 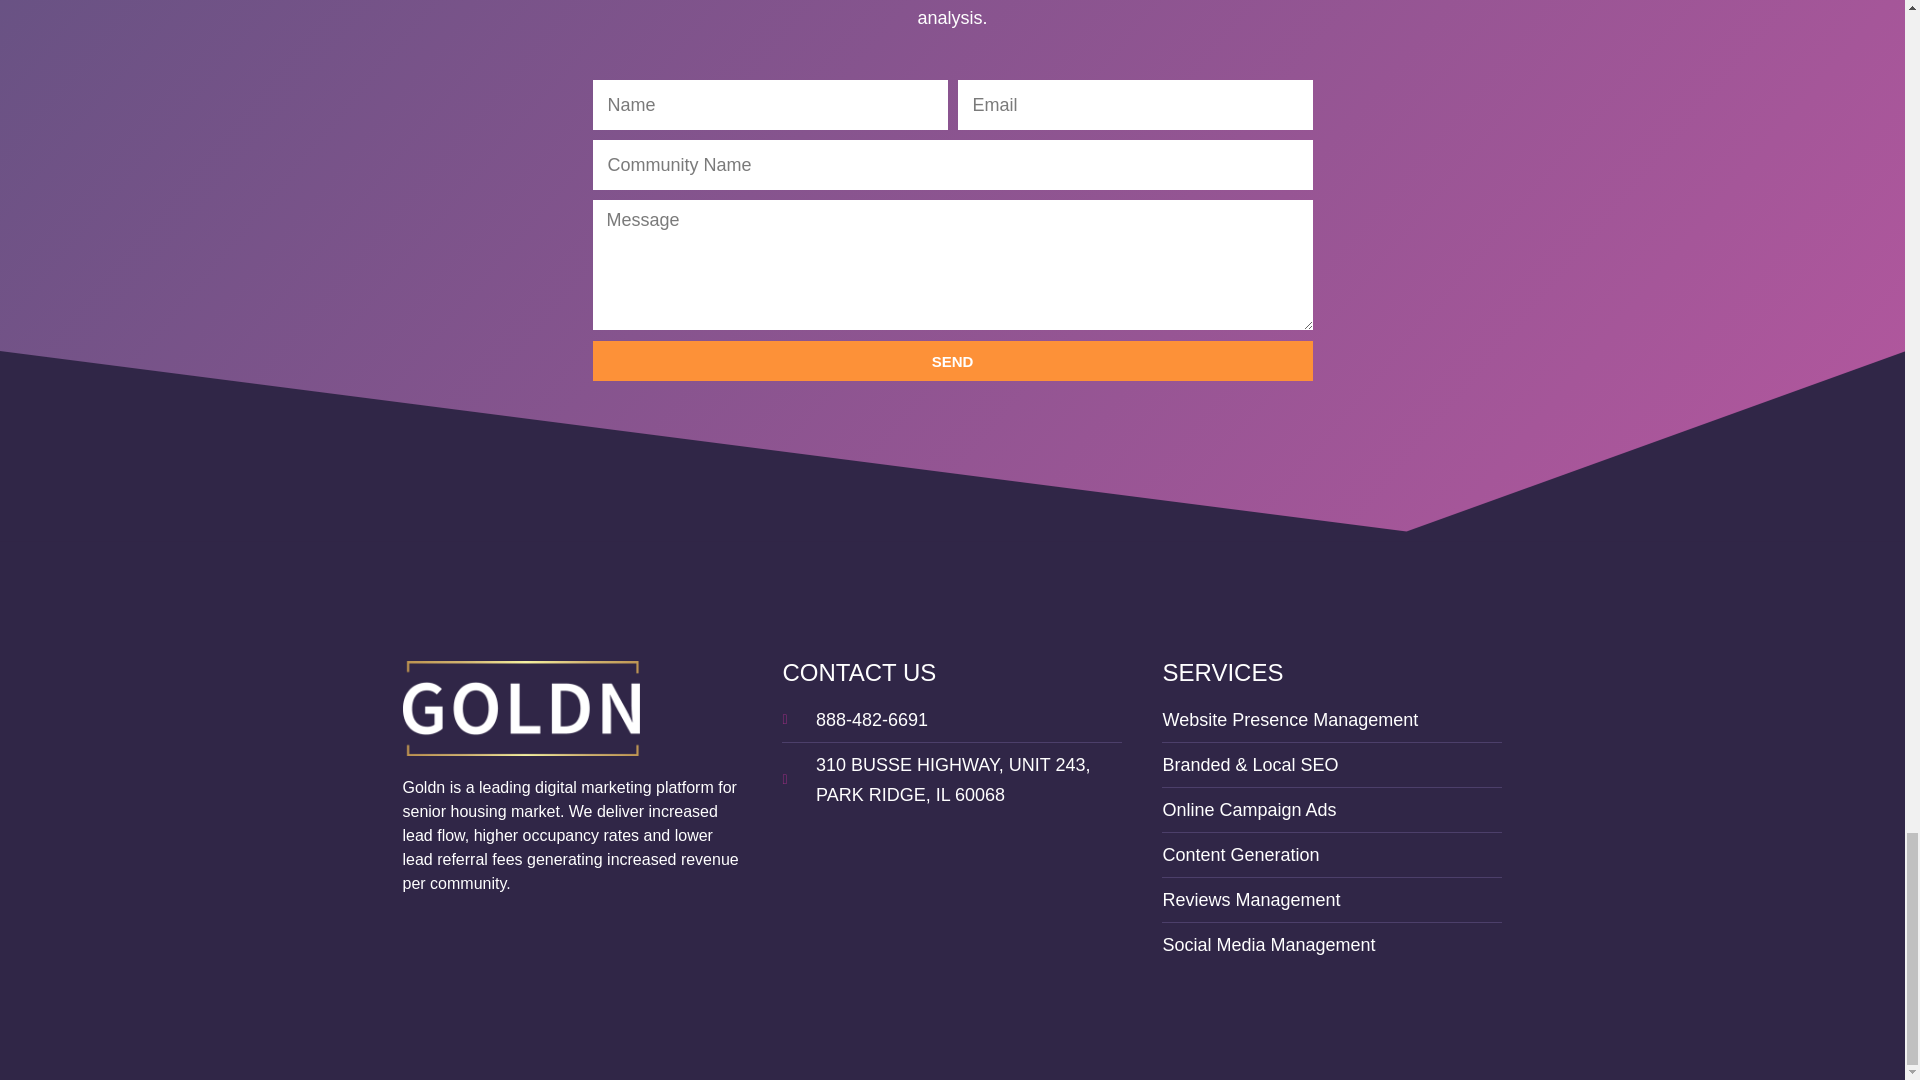 I want to click on SEND, so click(x=951, y=361).